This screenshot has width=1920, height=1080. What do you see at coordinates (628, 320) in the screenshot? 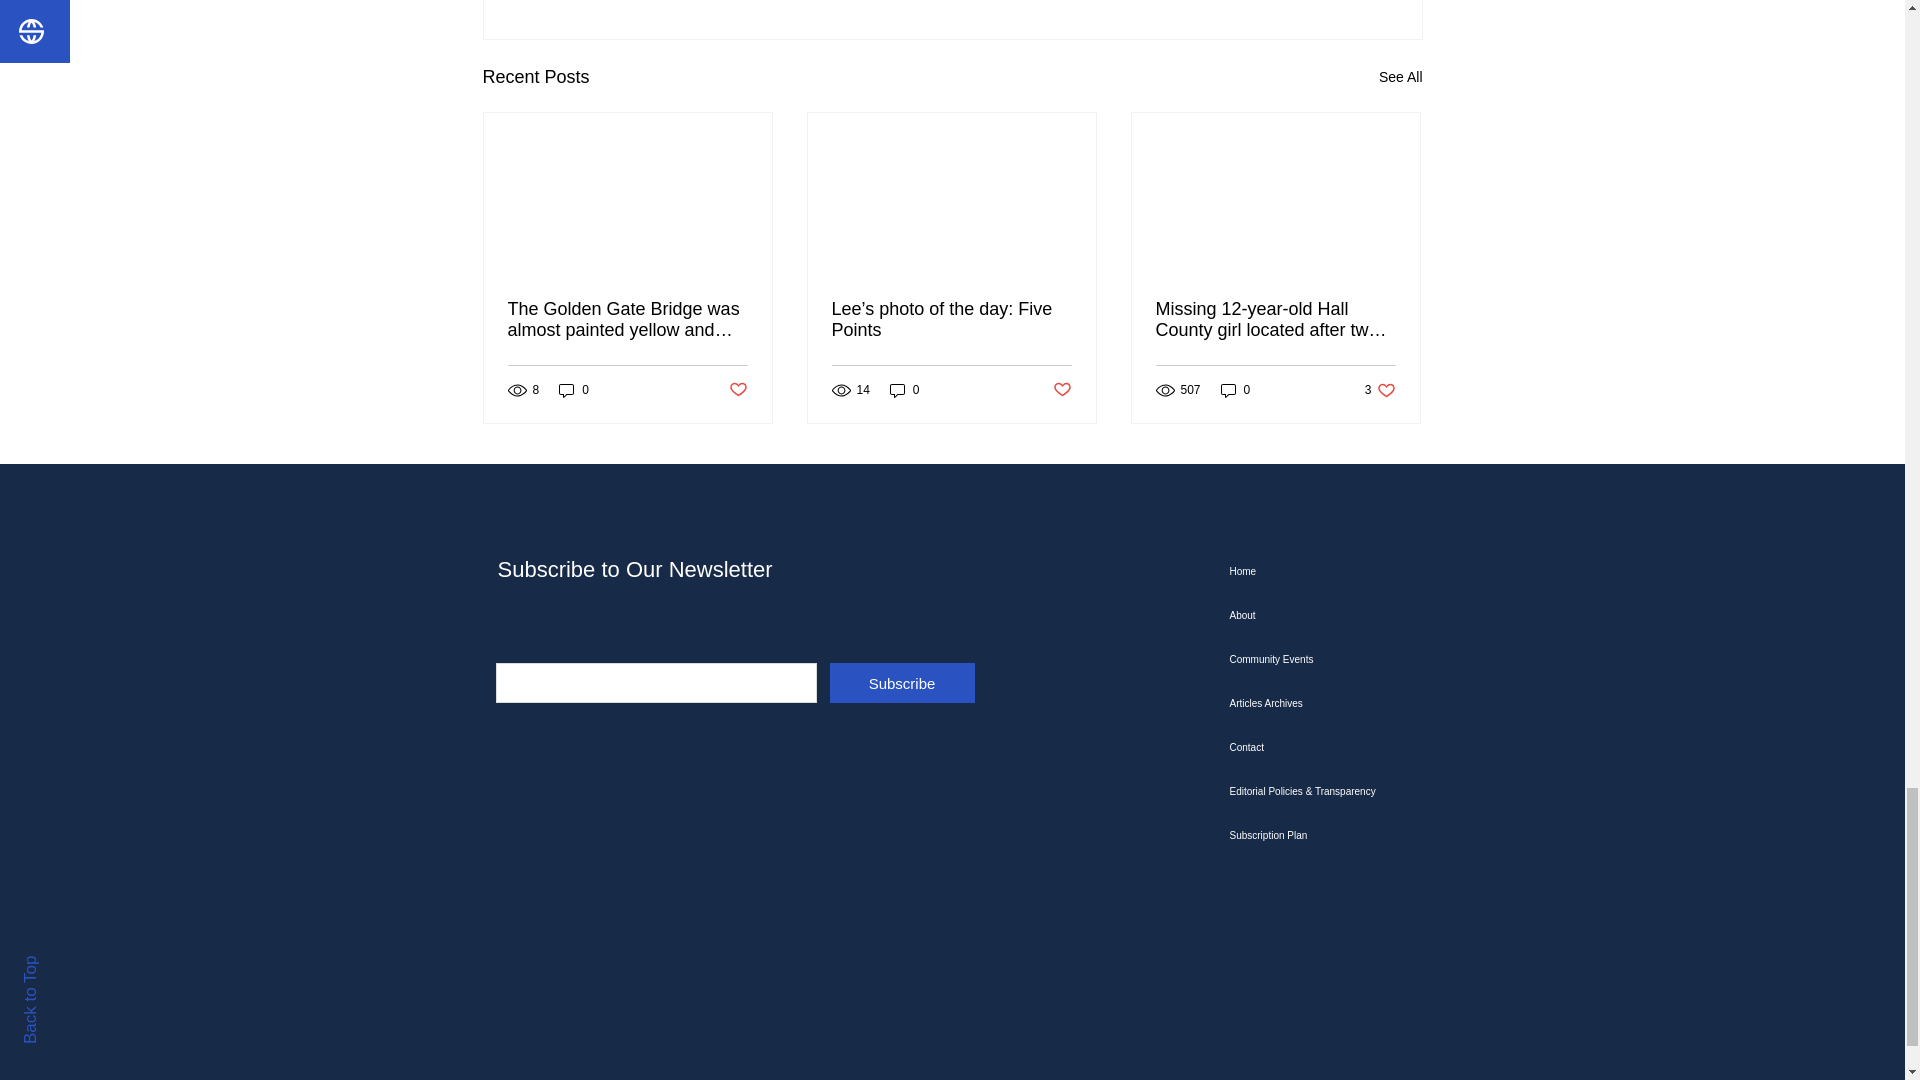
I see `The Golden Gate Bridge was almost painted yellow and black` at bounding box center [628, 320].